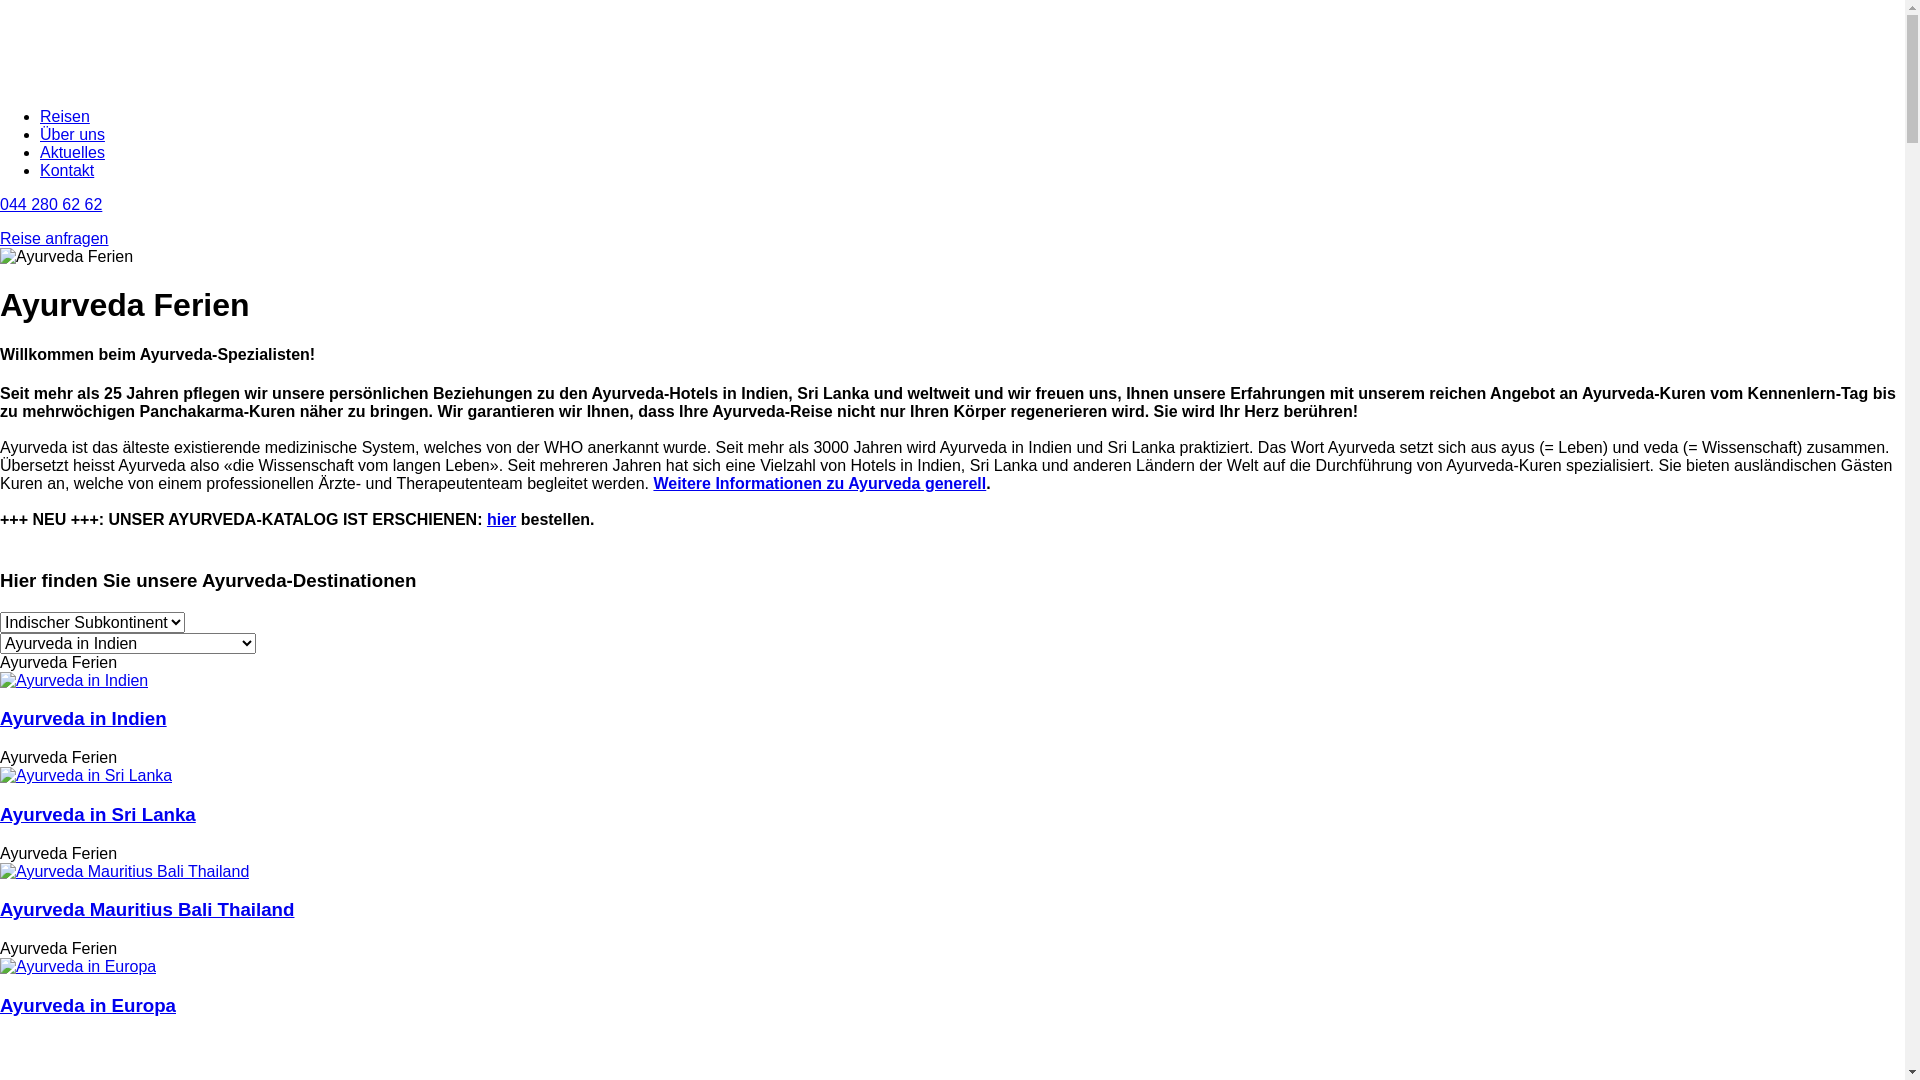 This screenshot has height=1080, width=1920. Describe the element at coordinates (72, 152) in the screenshot. I see `Aktuelles` at that location.